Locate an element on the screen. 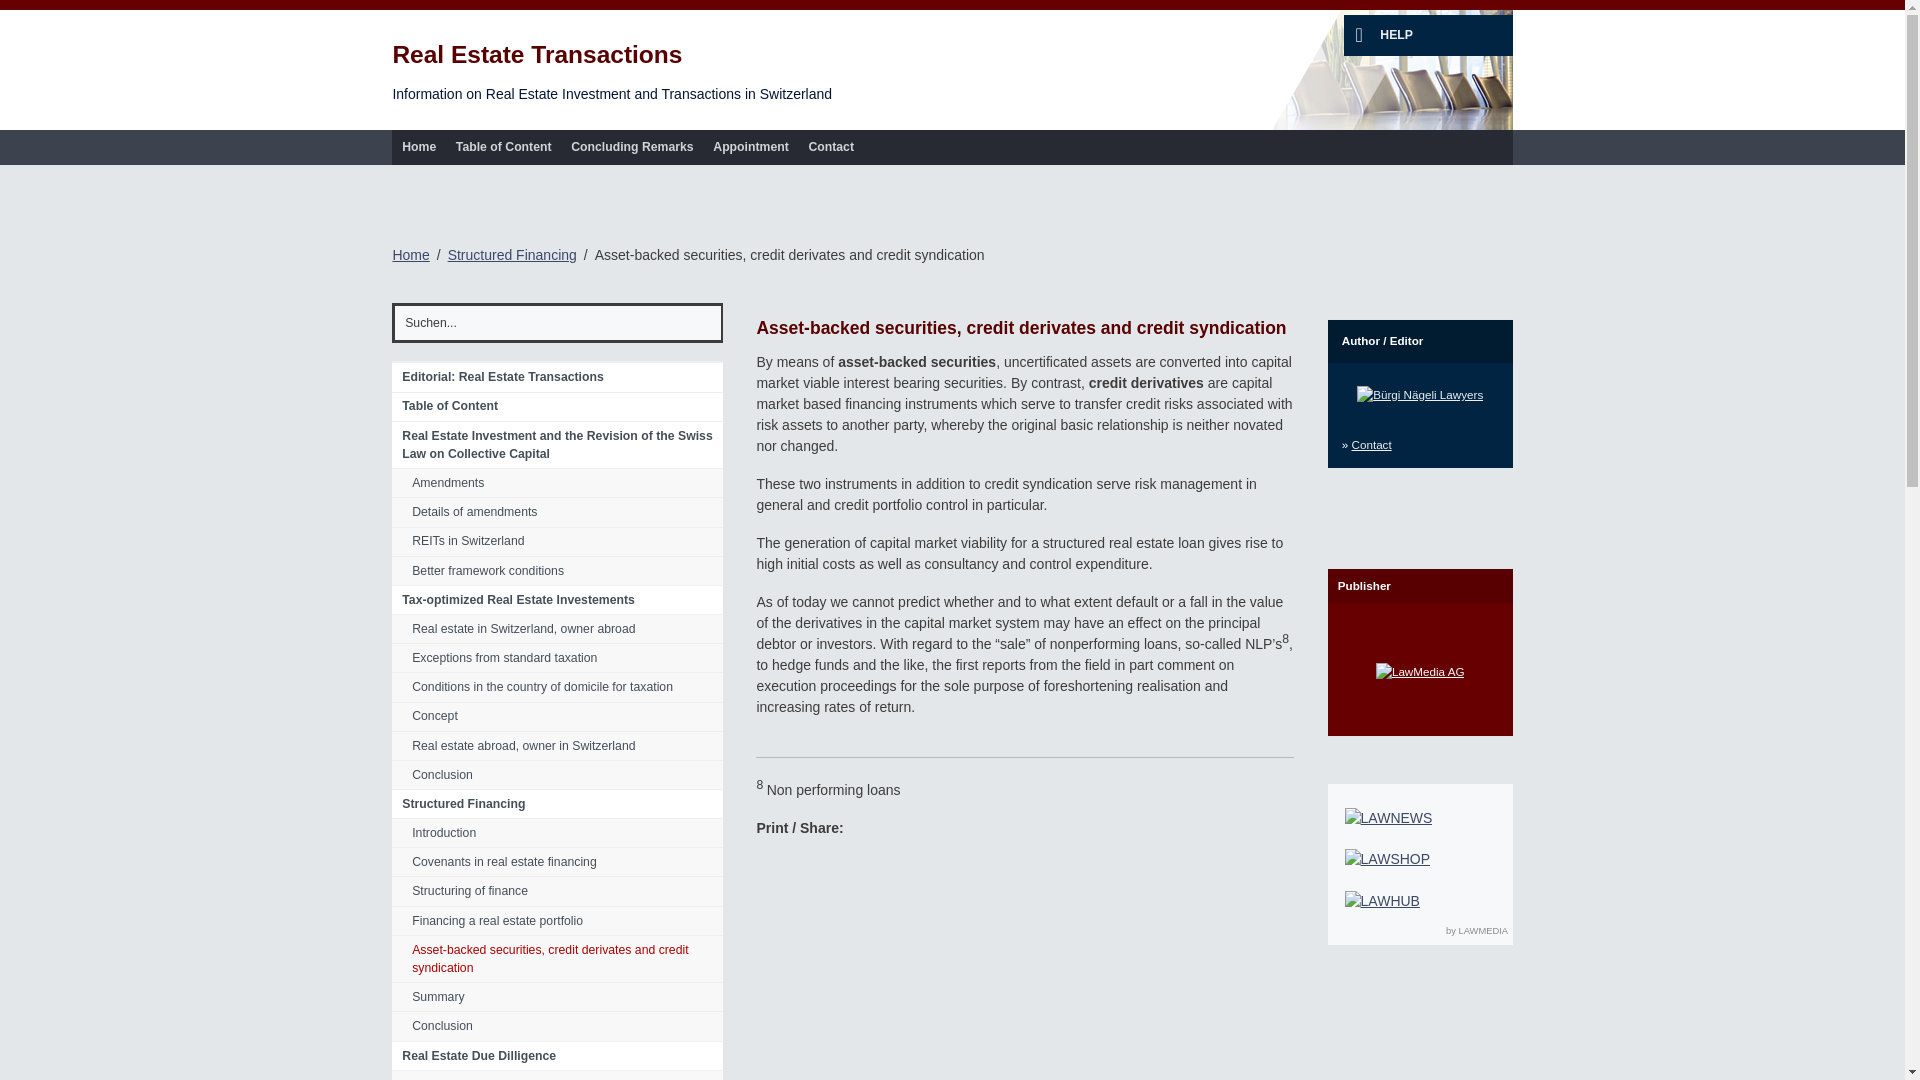 This screenshot has height=1080, width=1920. Conditions in the country of domicile for taxation is located at coordinates (556, 687).